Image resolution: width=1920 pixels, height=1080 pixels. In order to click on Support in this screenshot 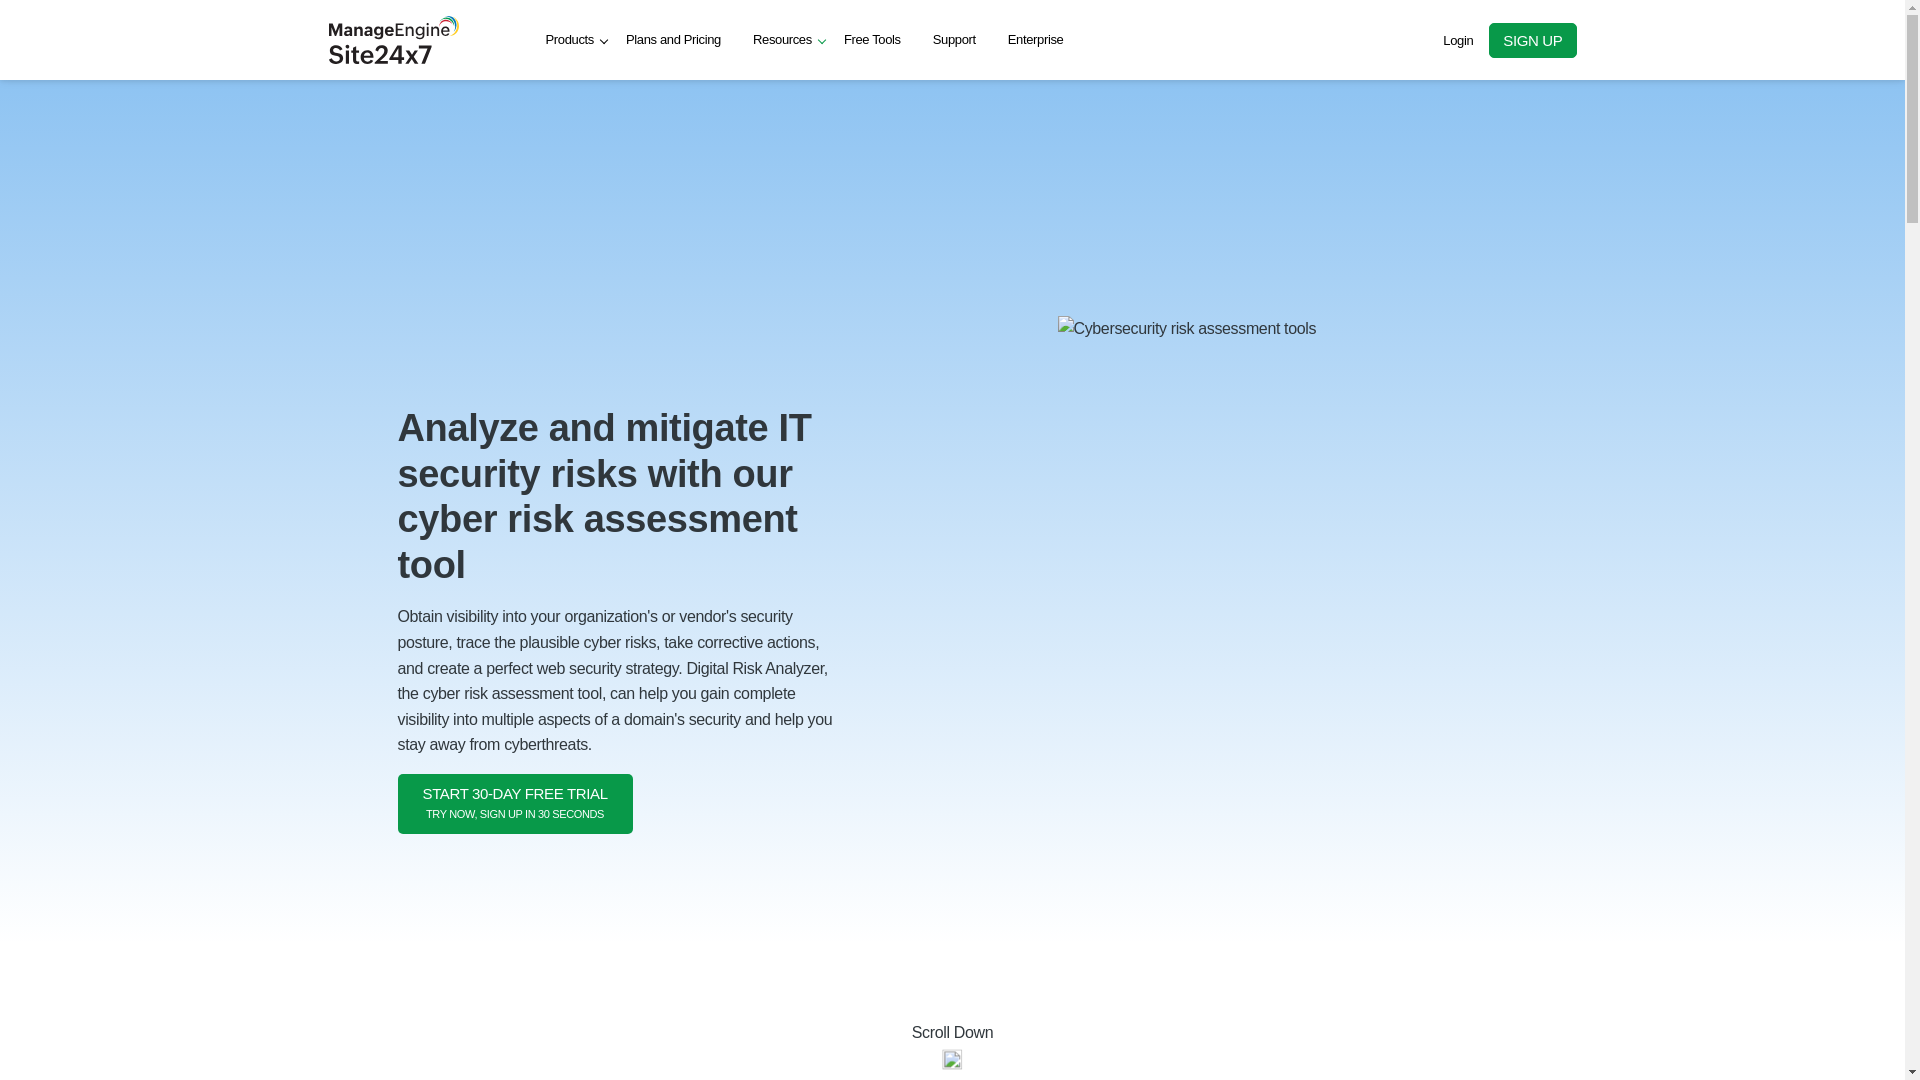, I will do `click(515, 804)`.